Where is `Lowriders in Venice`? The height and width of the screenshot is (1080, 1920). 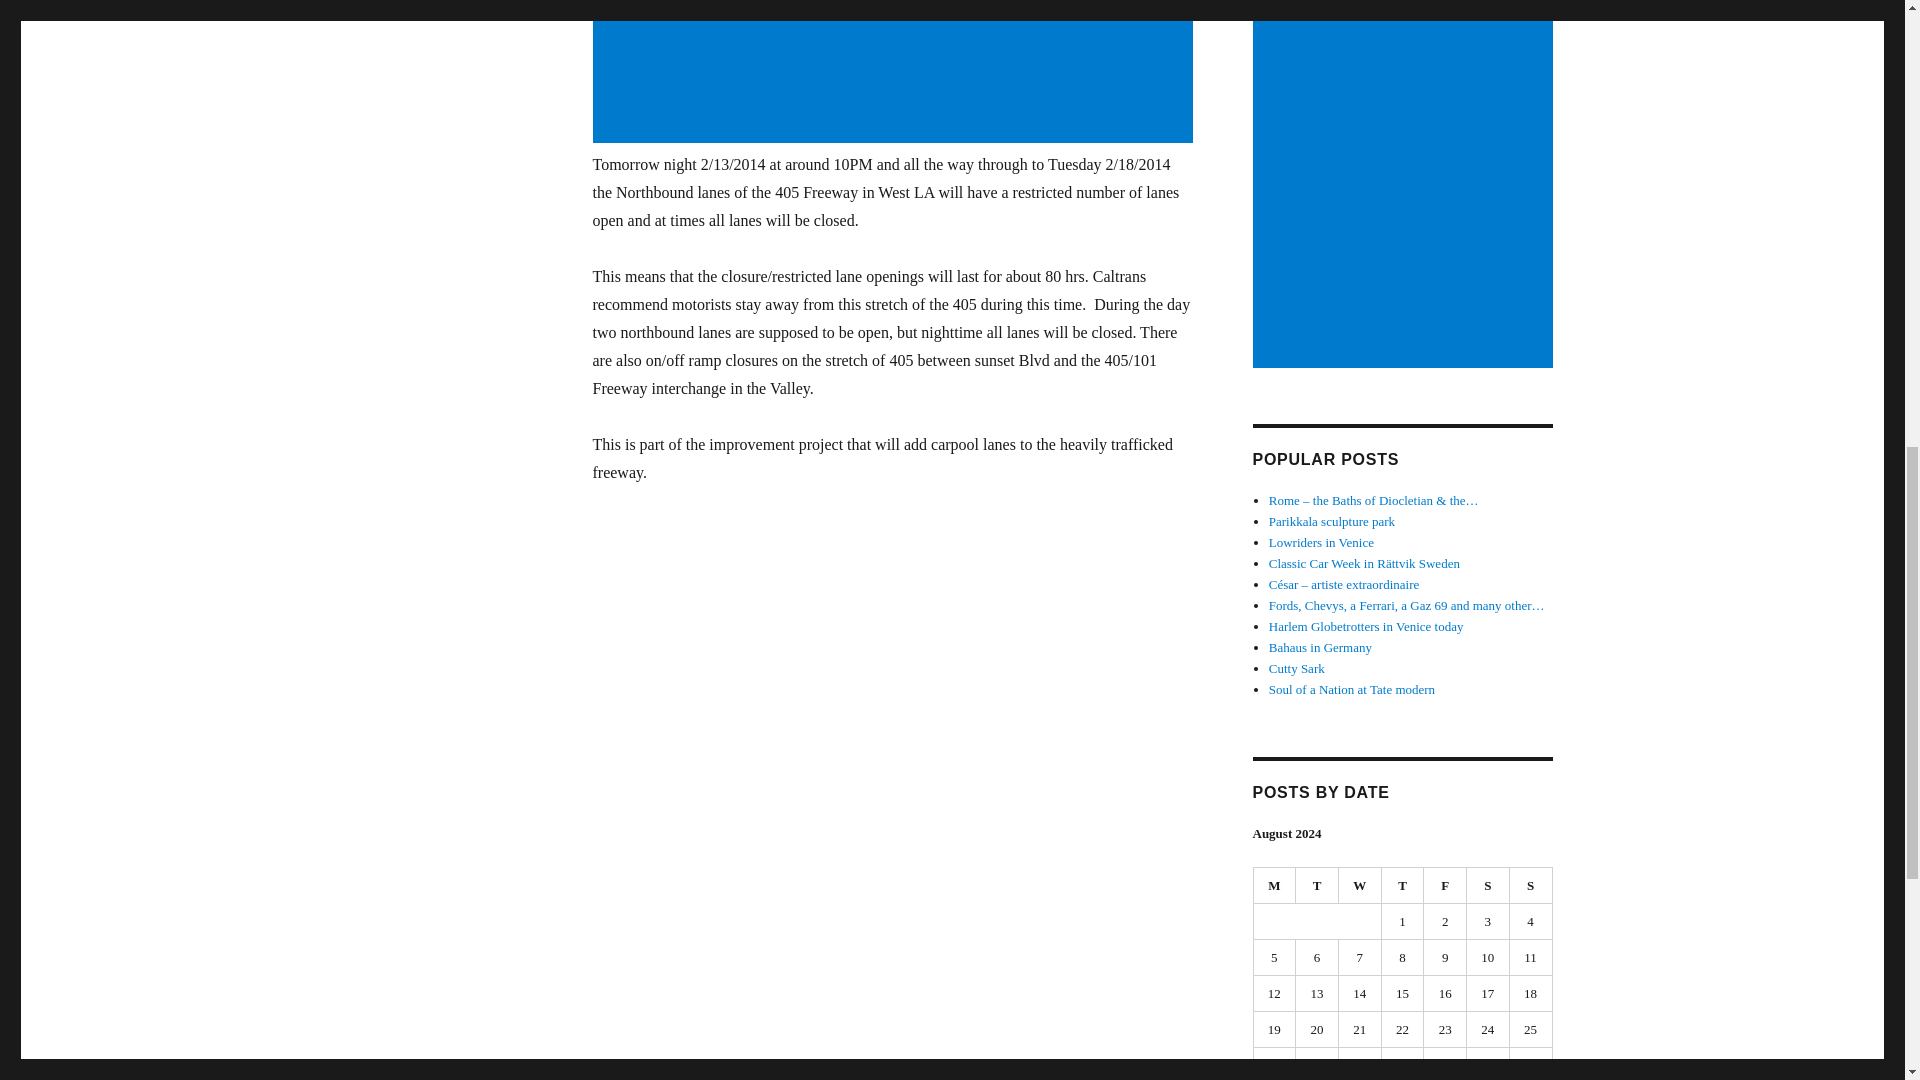
Lowriders in Venice is located at coordinates (1322, 542).